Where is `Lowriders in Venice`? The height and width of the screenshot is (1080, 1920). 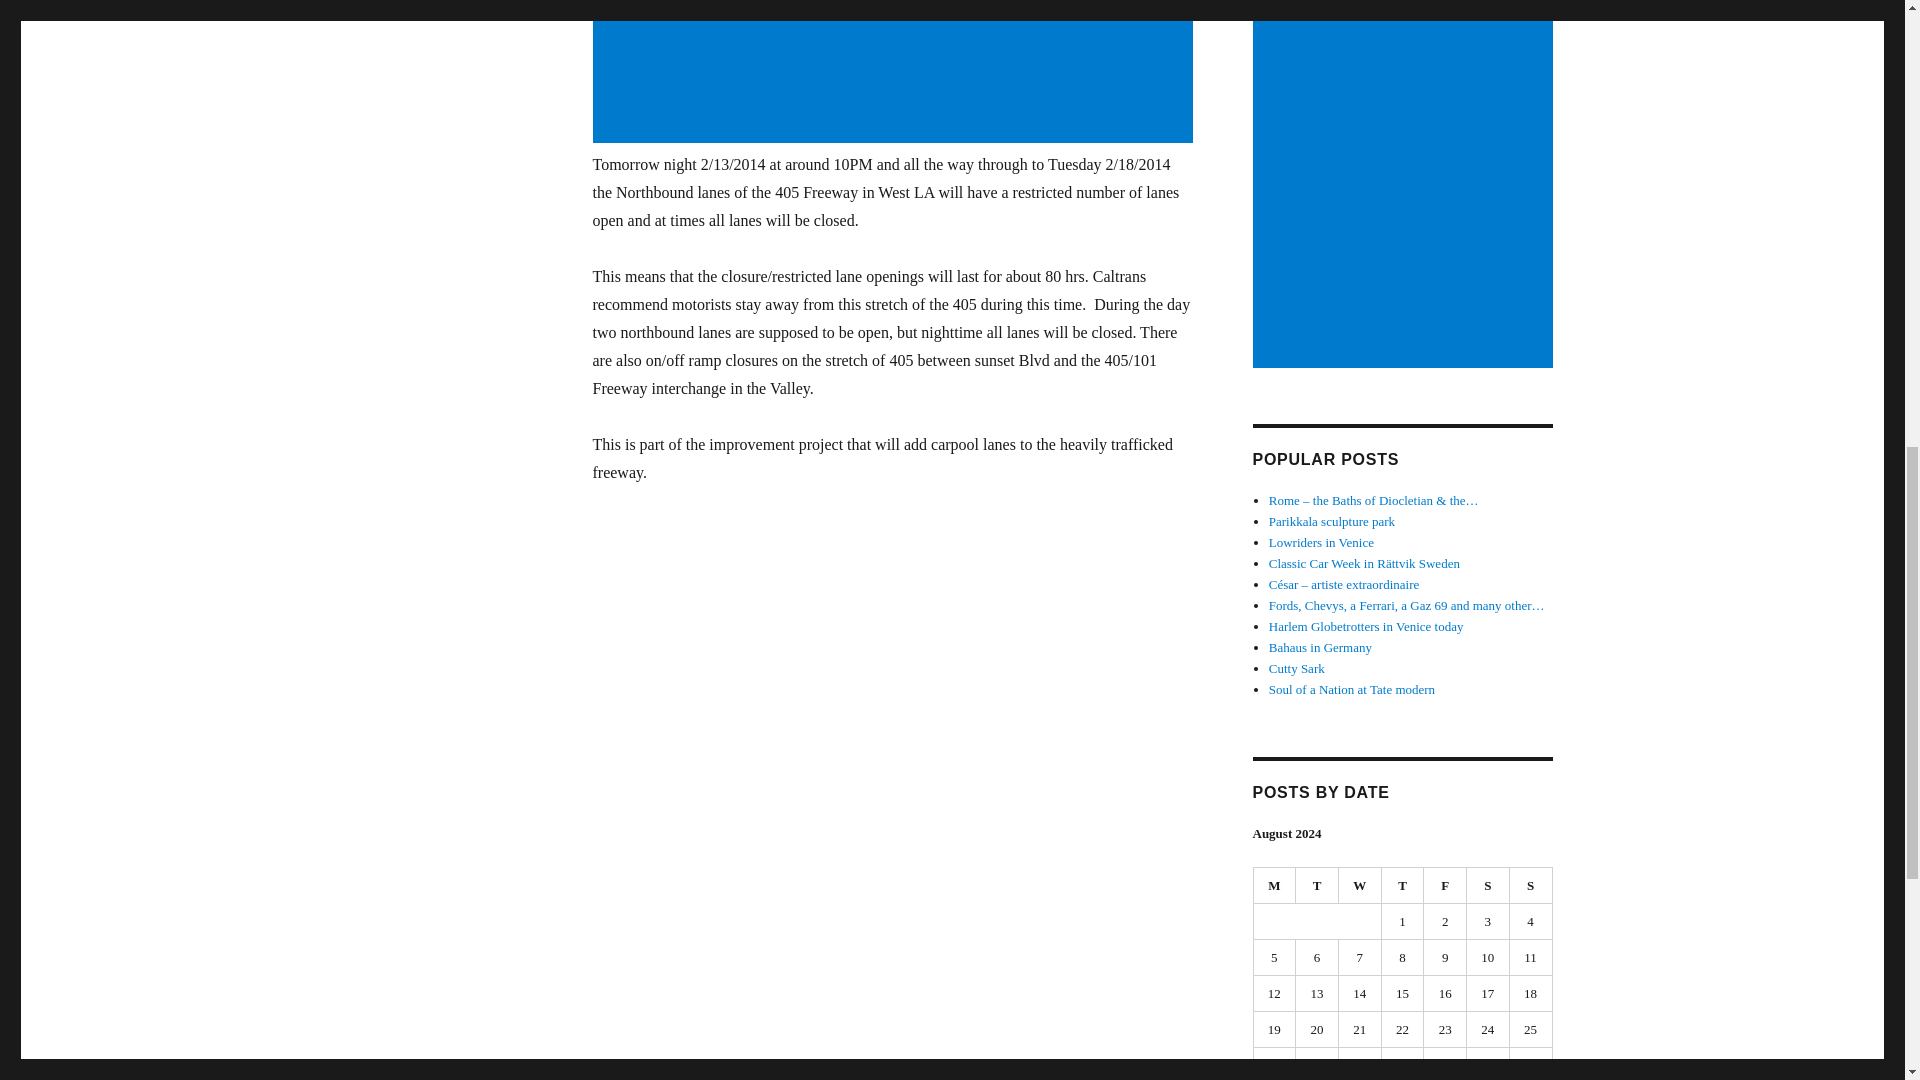
Lowriders in Venice is located at coordinates (1322, 542).